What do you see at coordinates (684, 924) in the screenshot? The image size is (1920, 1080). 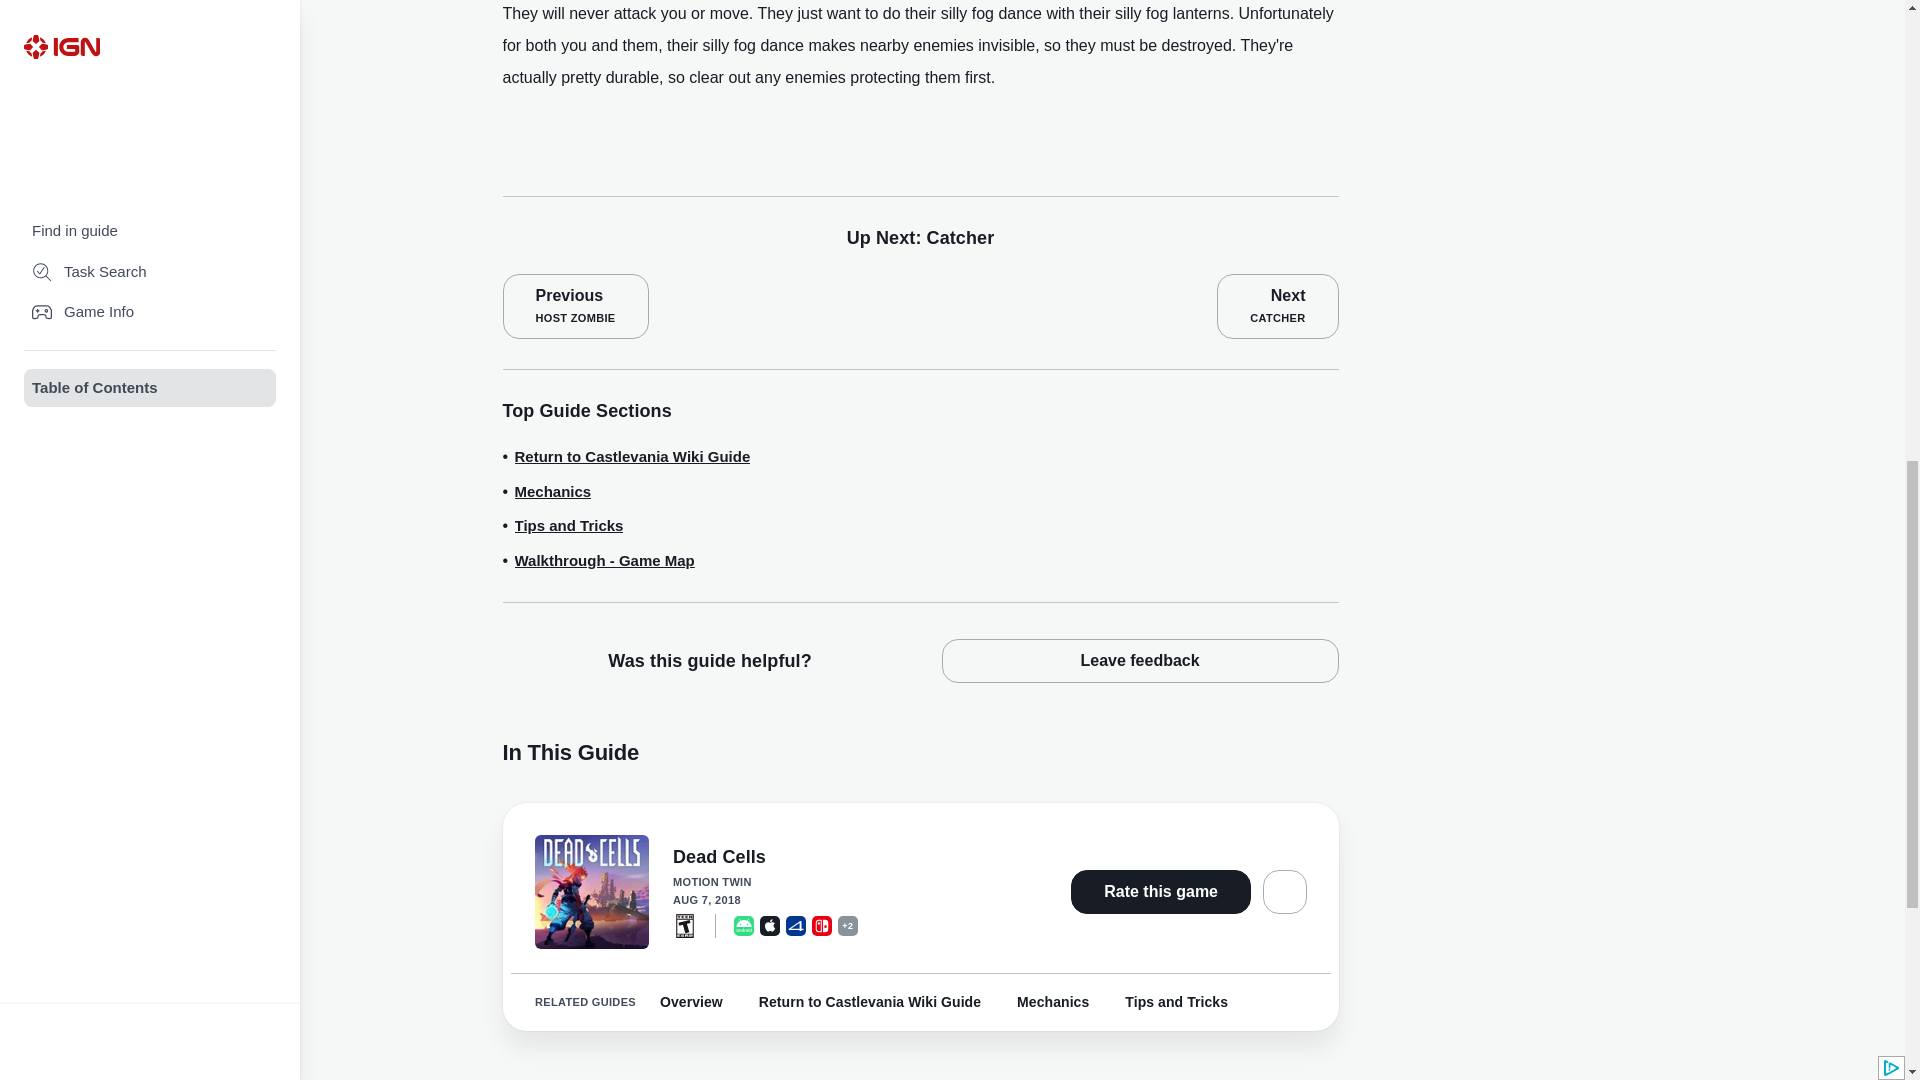 I see `ESRB: Teen` at bounding box center [684, 924].